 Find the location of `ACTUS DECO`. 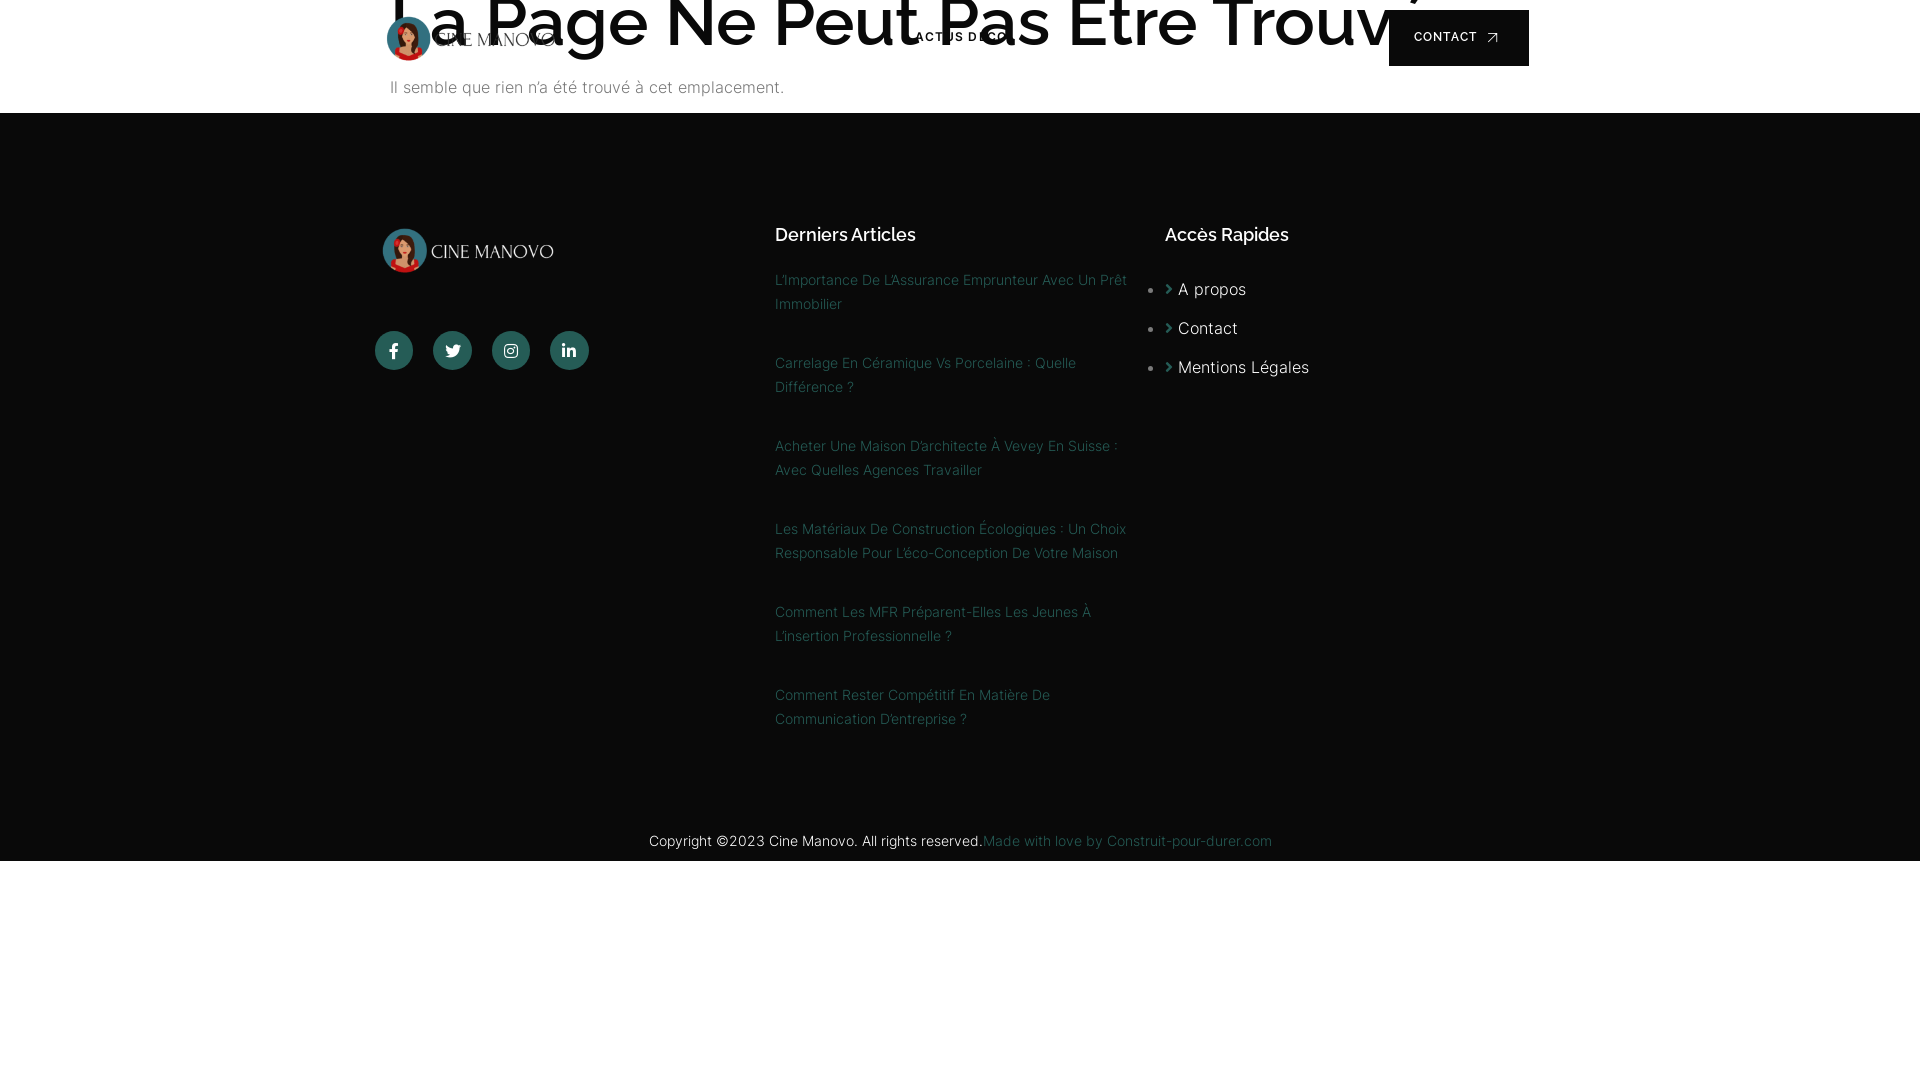

ACTUS DECO is located at coordinates (962, 38).